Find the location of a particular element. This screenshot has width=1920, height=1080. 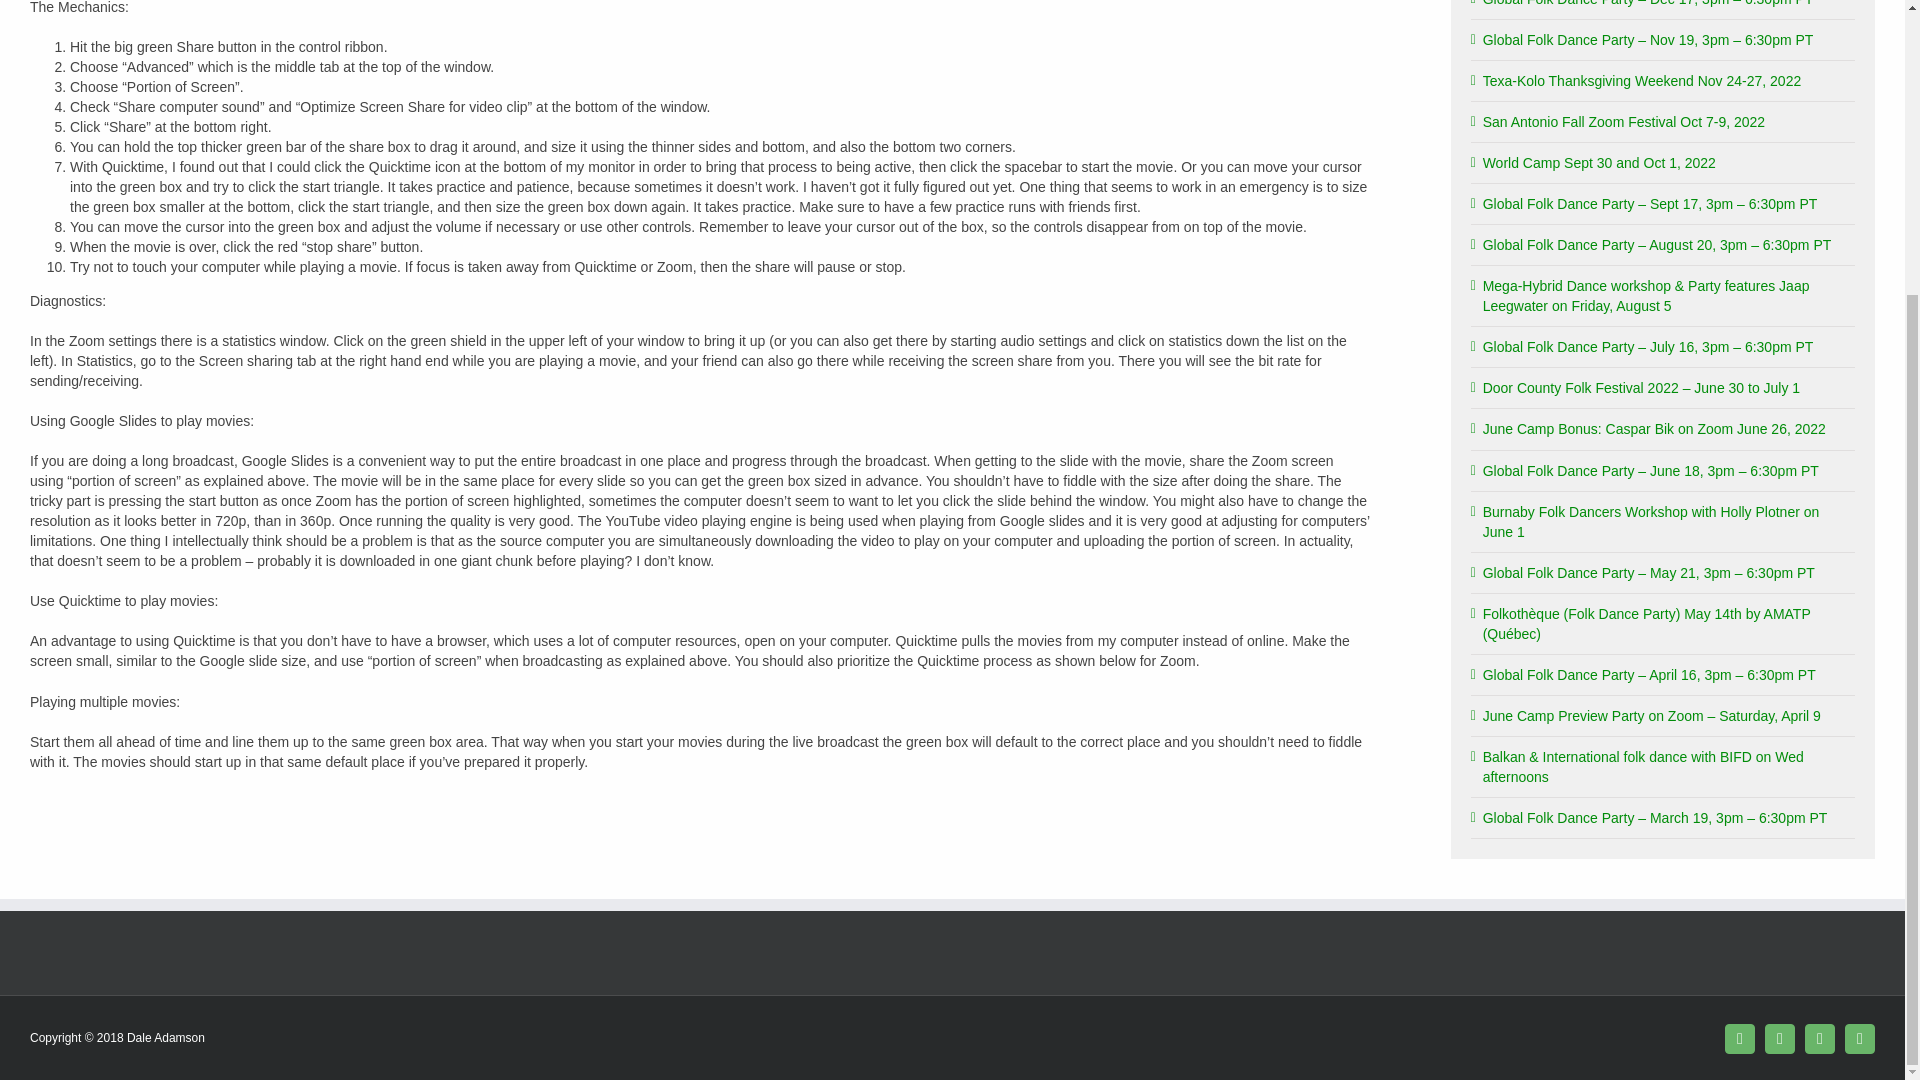

World Camp Sept 30 and Oct 1, 2022 is located at coordinates (1599, 162).